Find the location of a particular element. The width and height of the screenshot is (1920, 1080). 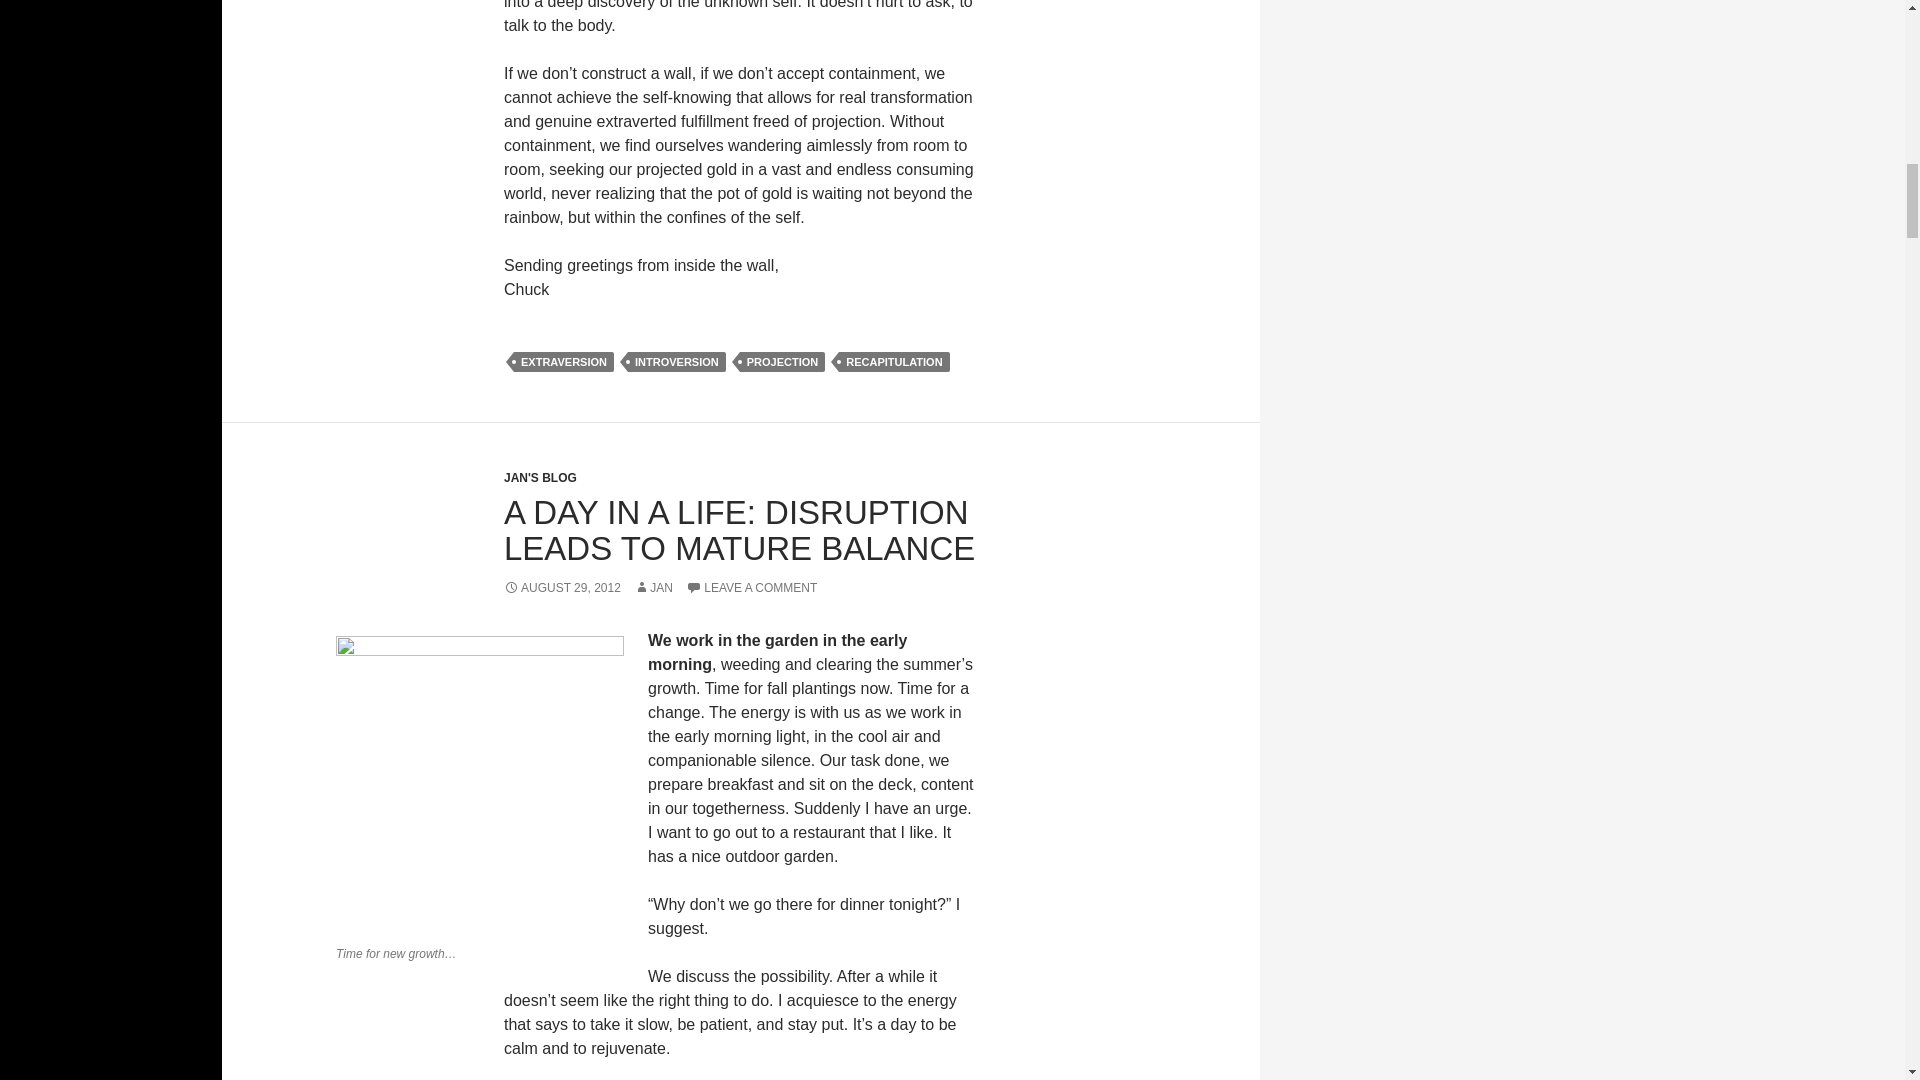

Photo by Jan is located at coordinates (480, 786).